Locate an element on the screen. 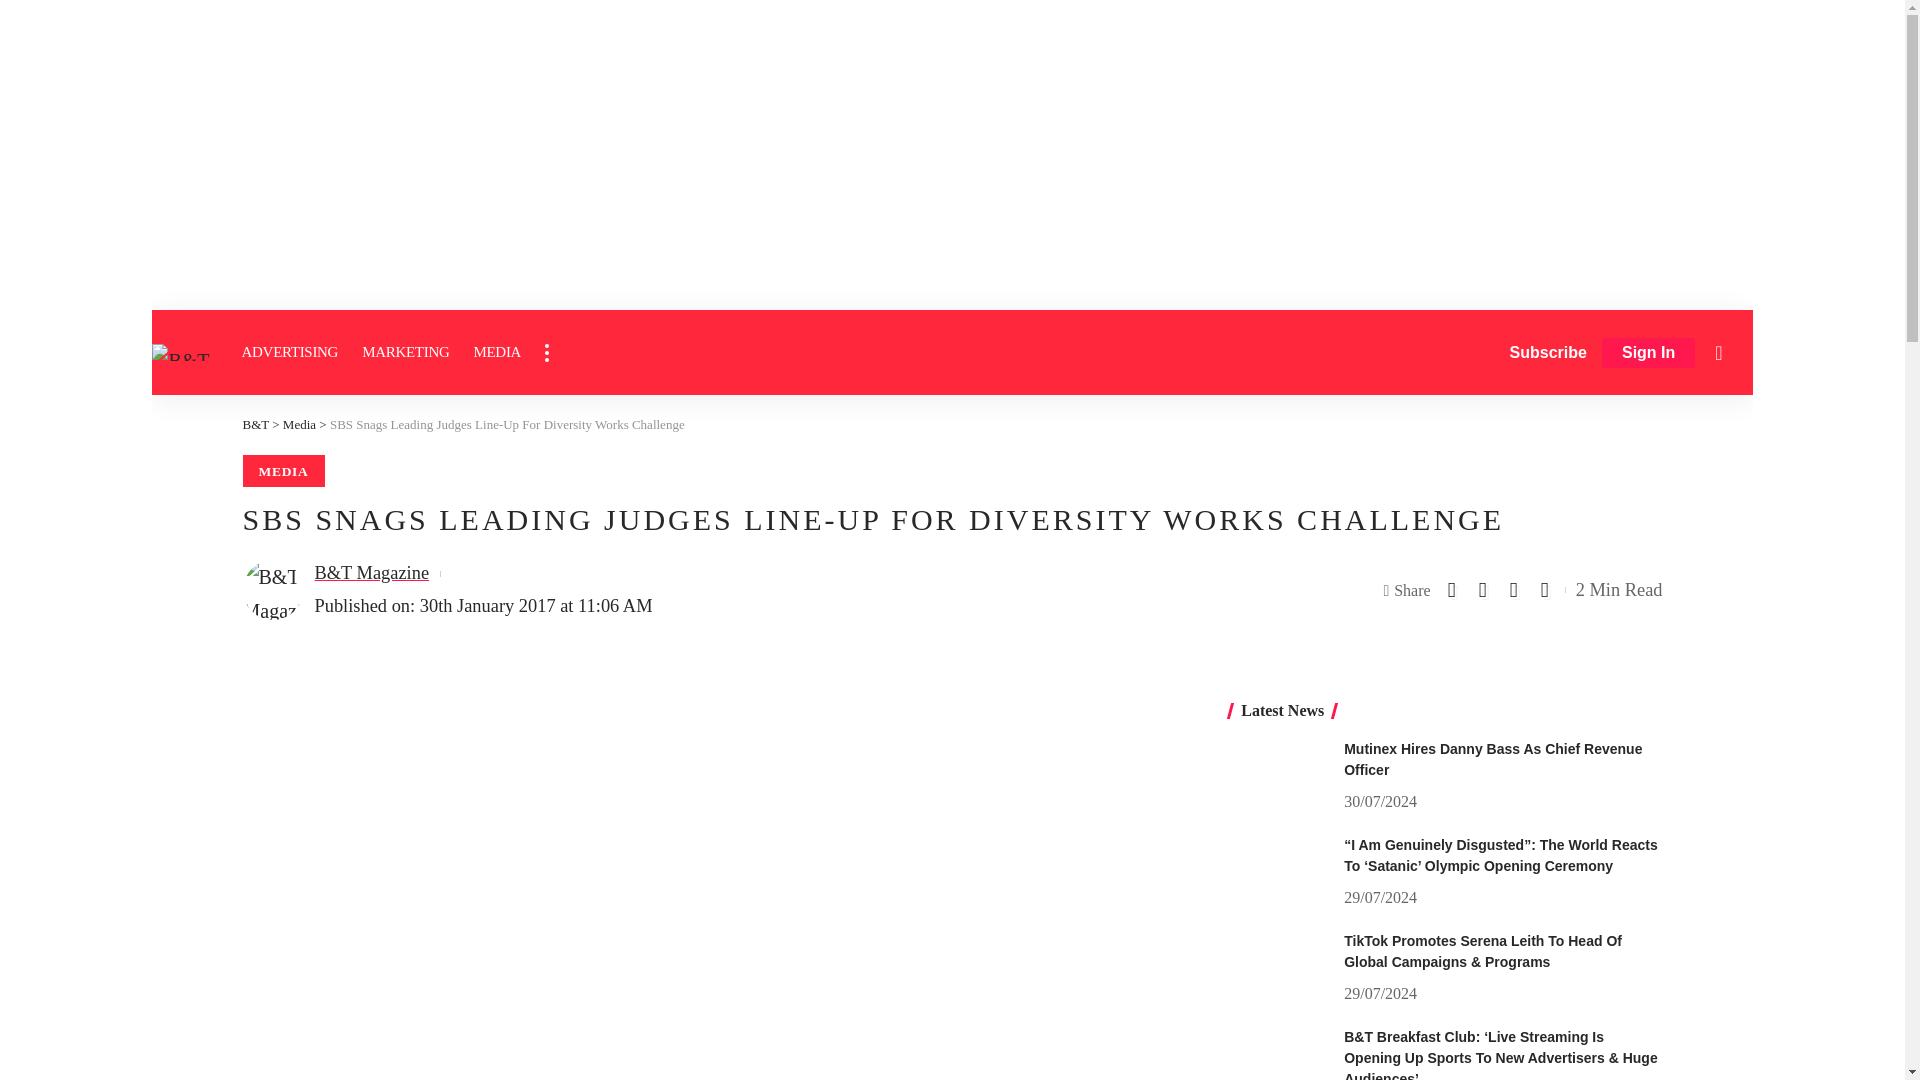 The image size is (1920, 1080). Go to the Media Category archives. is located at coordinates (299, 424).